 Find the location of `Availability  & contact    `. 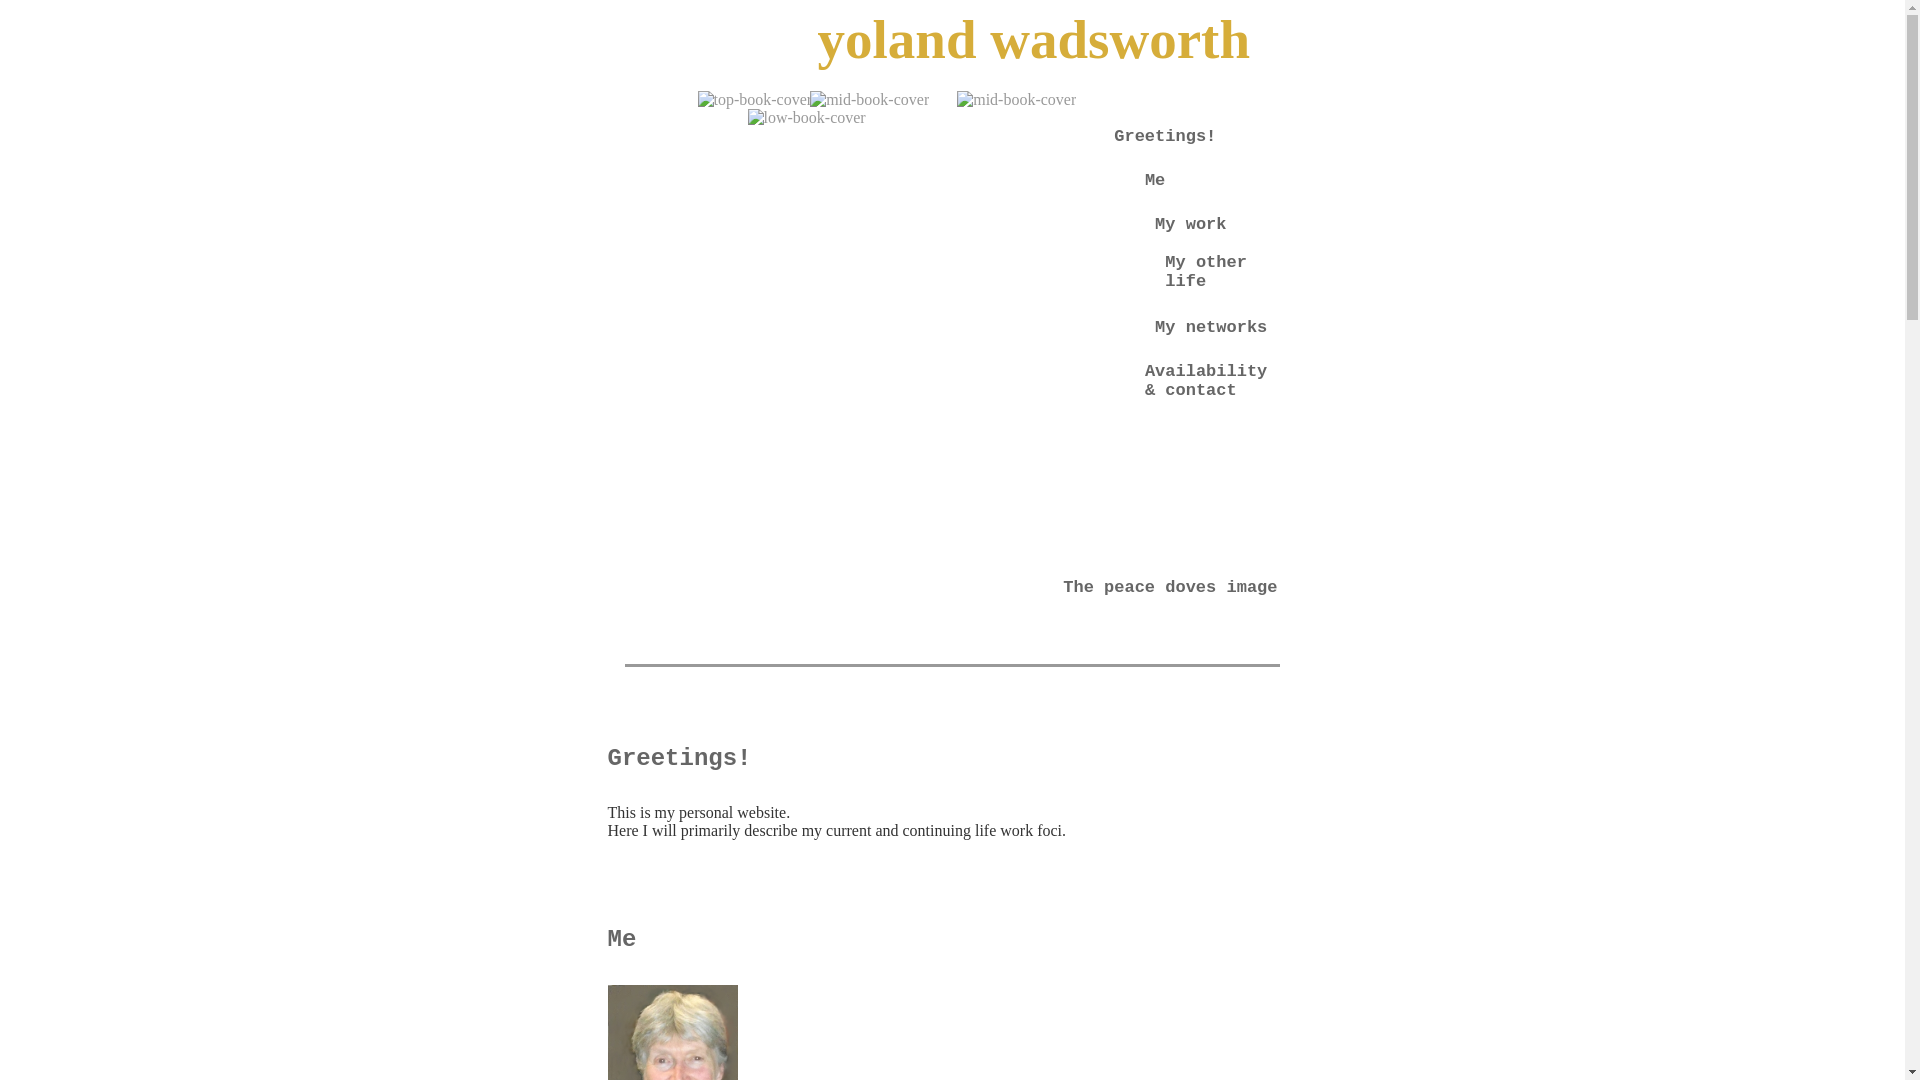

Availability  & contact     is located at coordinates (1212, 381).